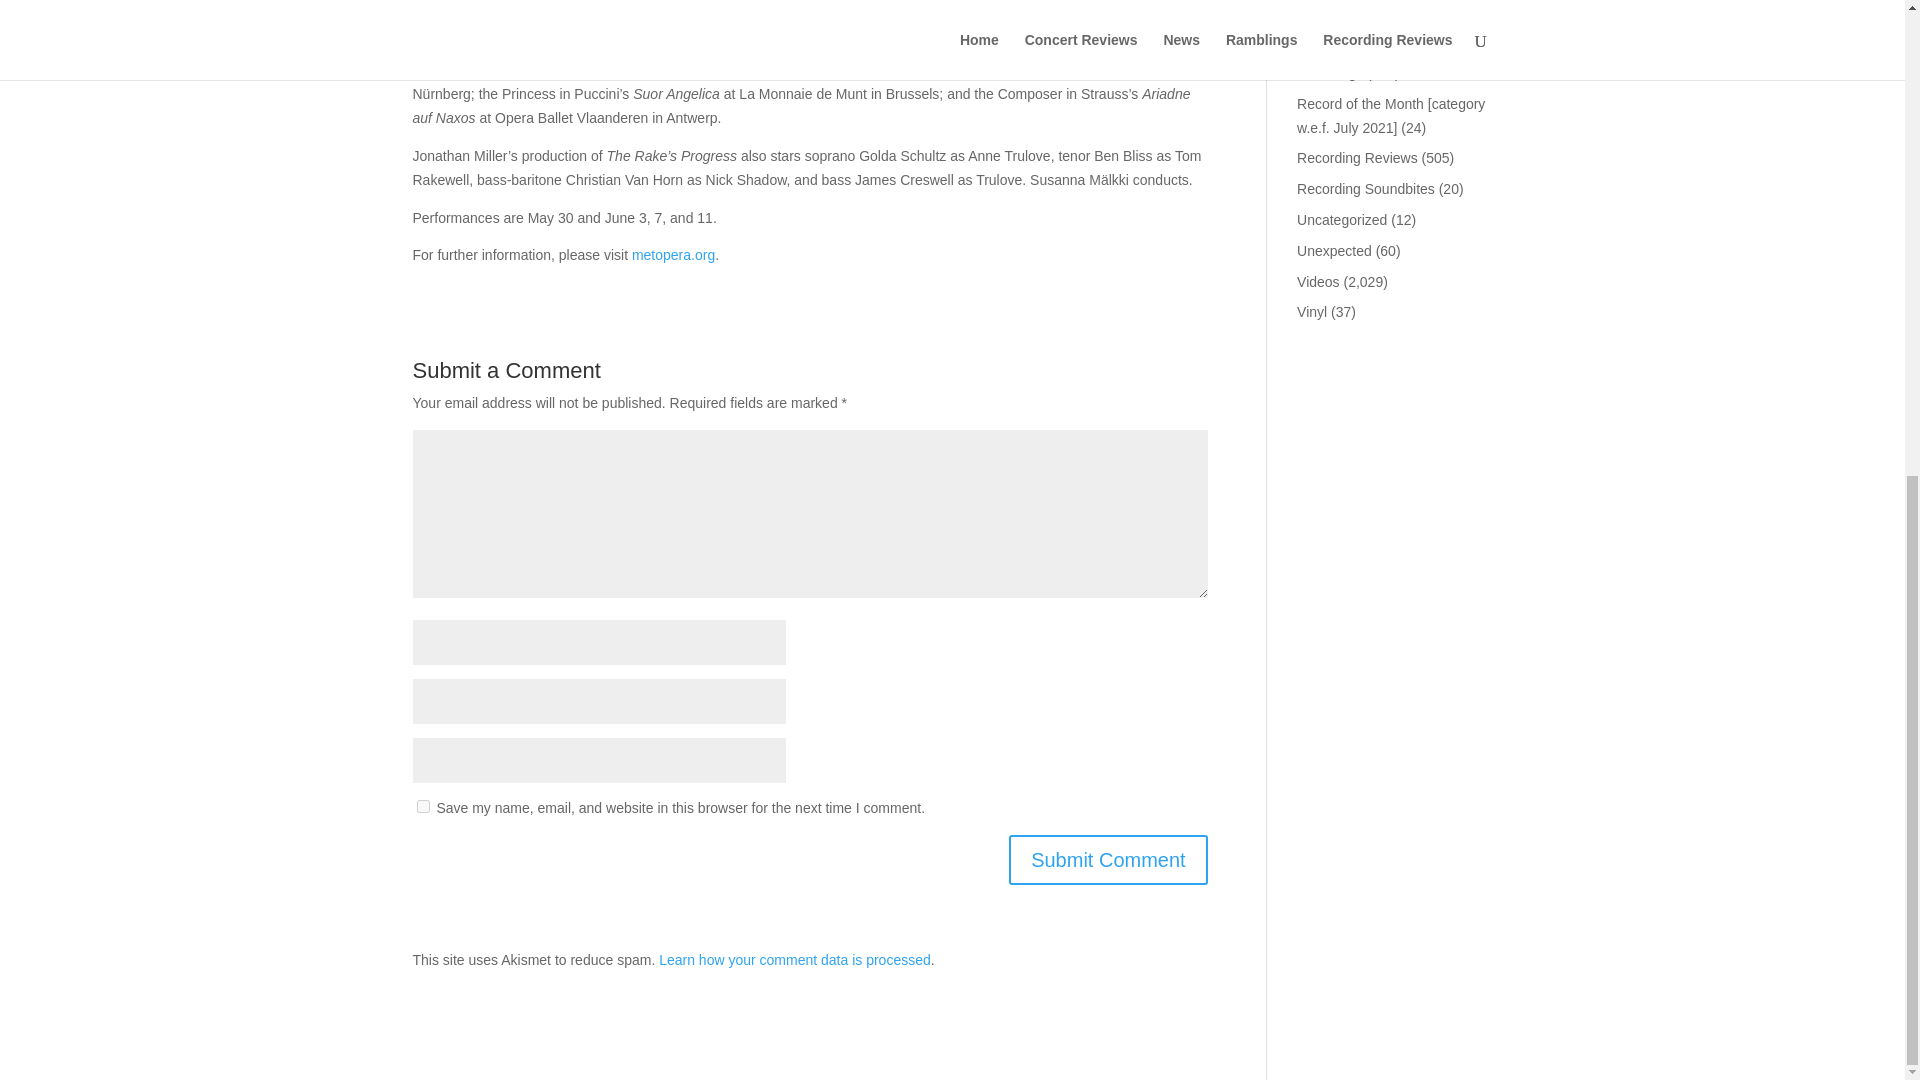  Describe the element at coordinates (1330, 72) in the screenshot. I see `Ramblings` at that location.